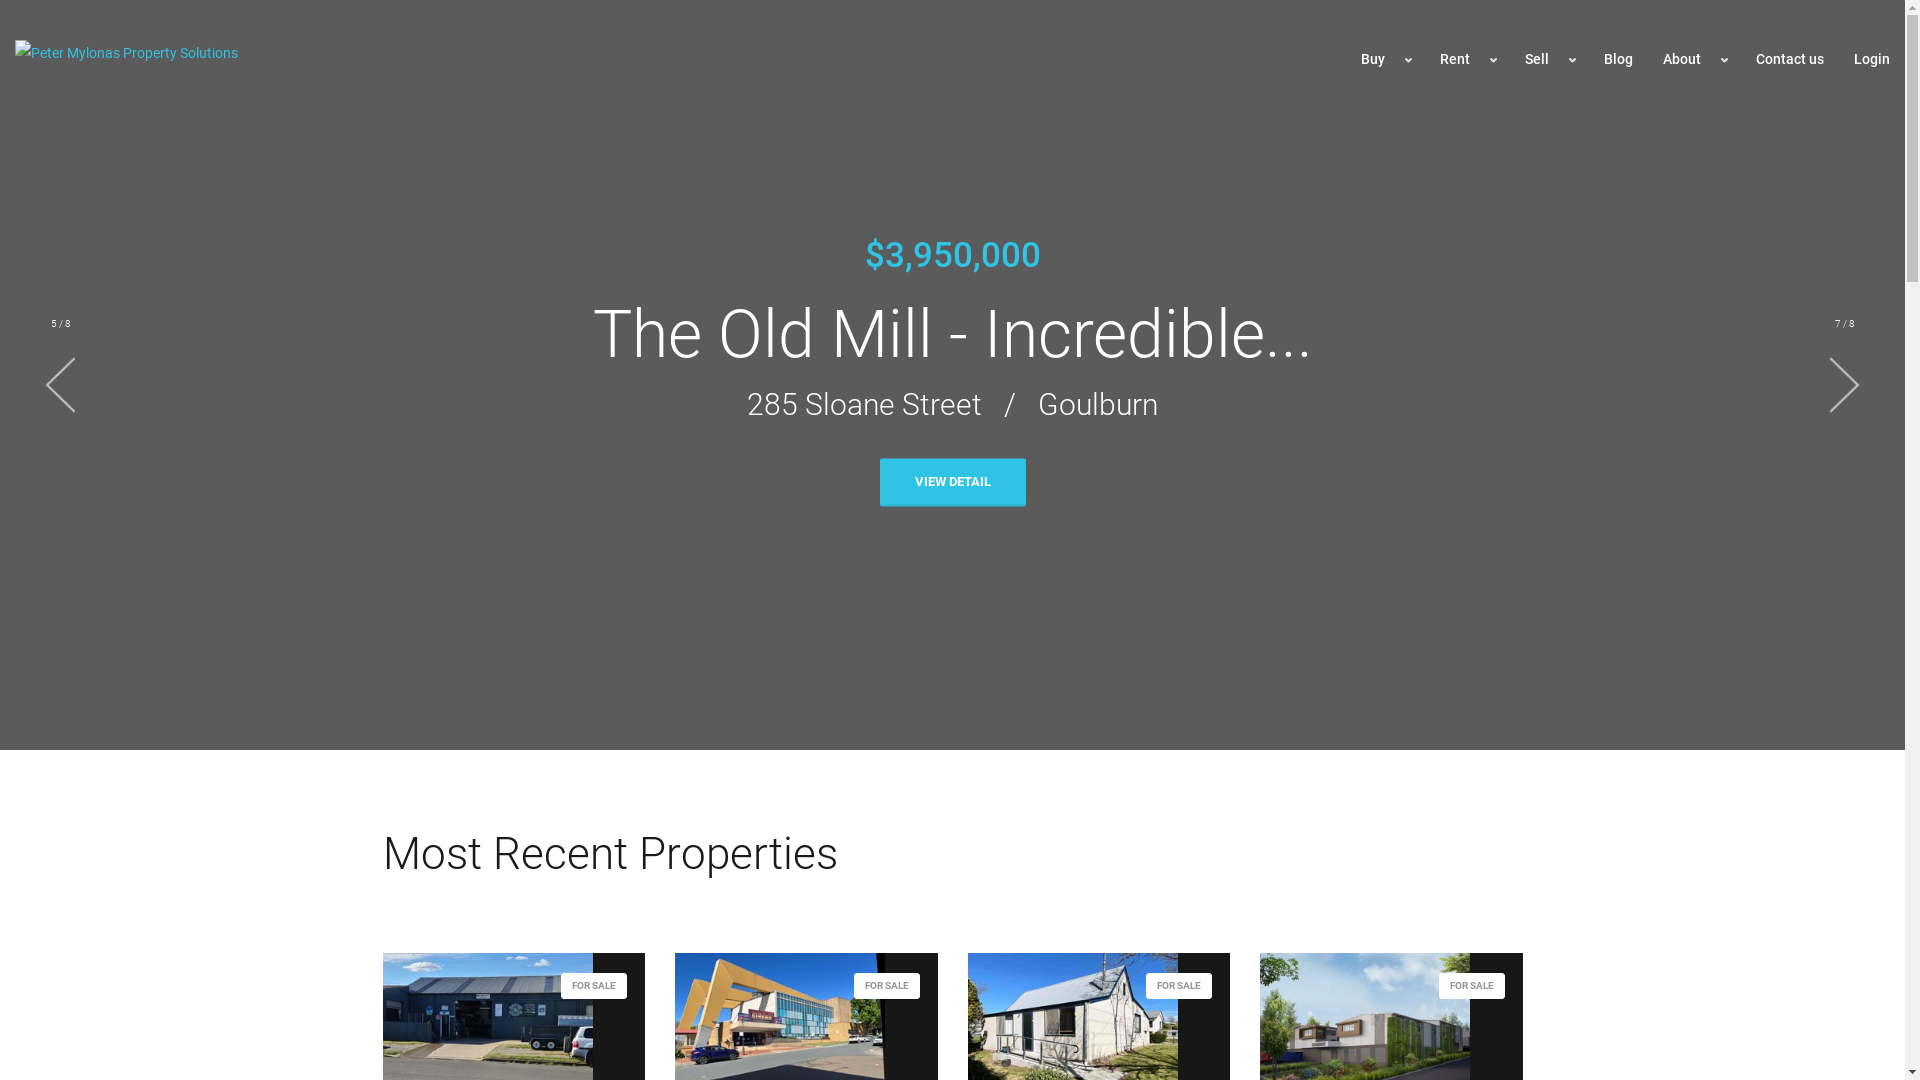 The height and width of the screenshot is (1080, 1920). Describe the element at coordinates (1073, 1030) in the screenshot. I see `FOR SALE` at that location.